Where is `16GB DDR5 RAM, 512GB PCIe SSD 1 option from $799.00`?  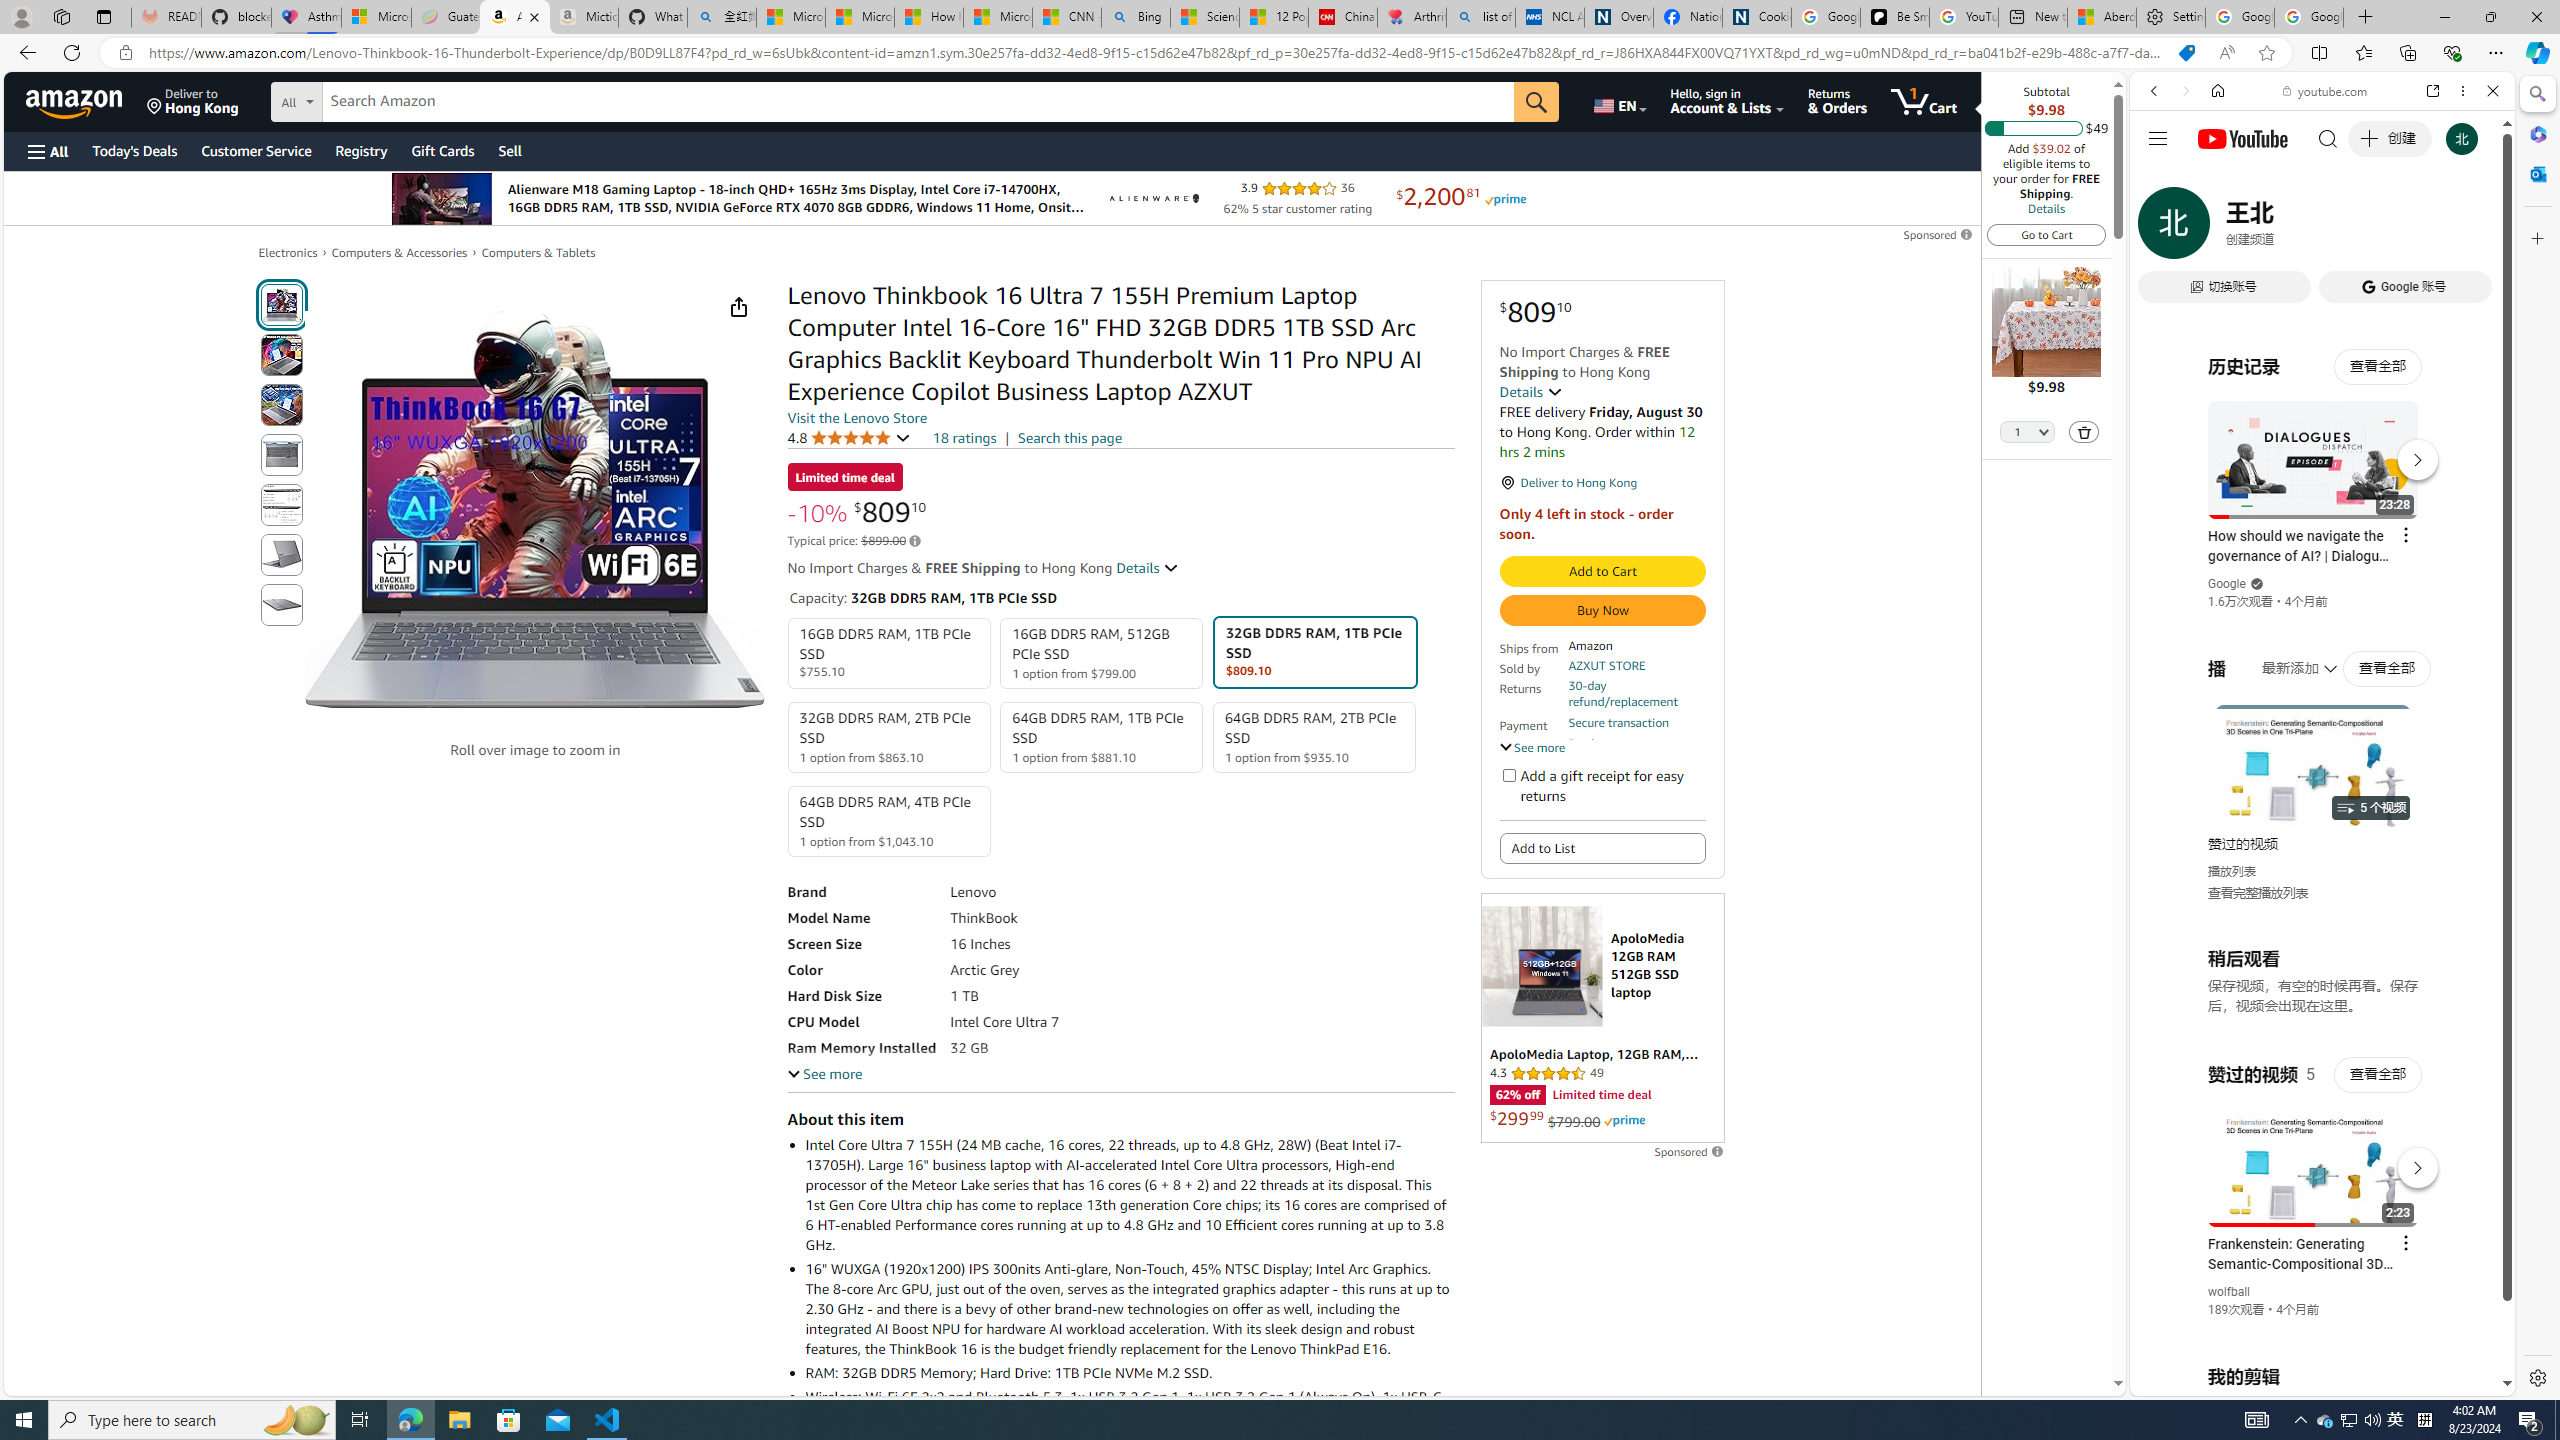 16GB DDR5 RAM, 512GB PCIe SSD 1 option from $799.00 is located at coordinates (1102, 654).